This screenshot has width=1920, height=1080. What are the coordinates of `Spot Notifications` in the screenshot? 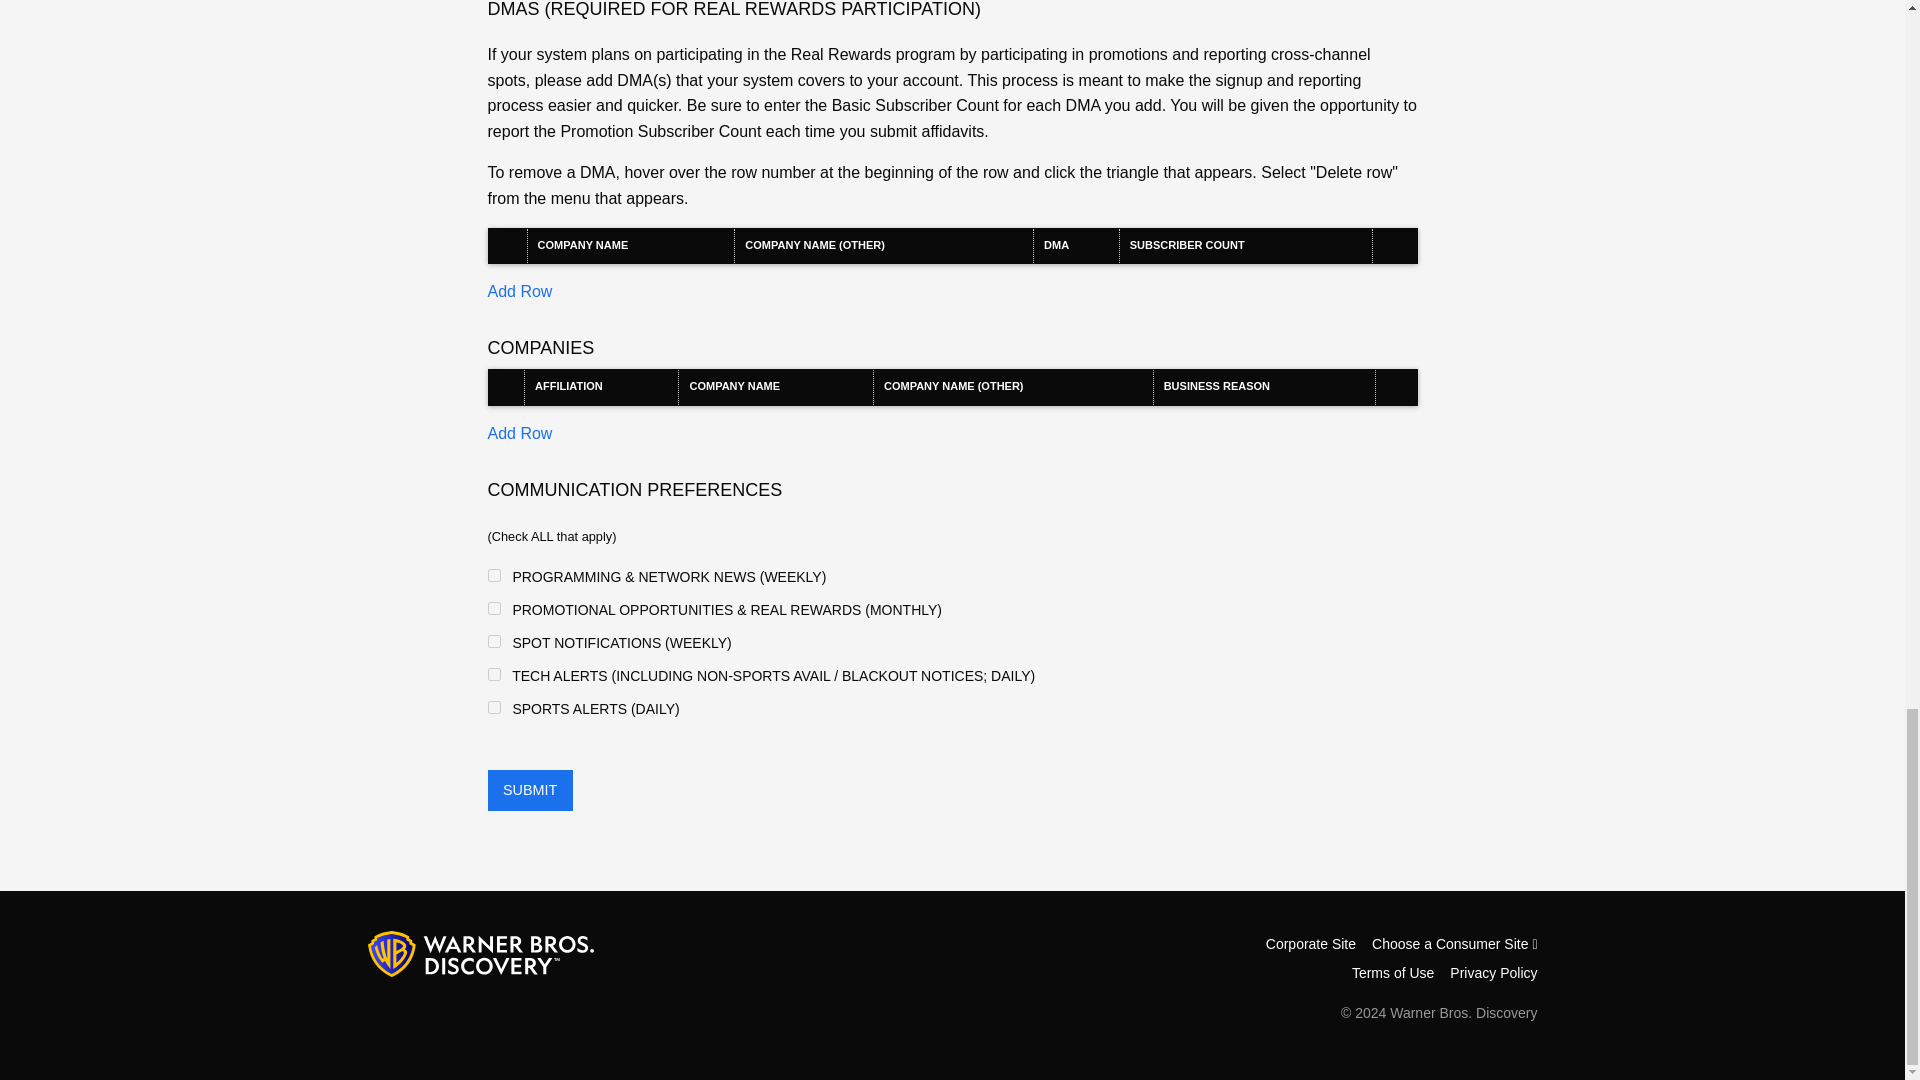 It's located at (494, 642).